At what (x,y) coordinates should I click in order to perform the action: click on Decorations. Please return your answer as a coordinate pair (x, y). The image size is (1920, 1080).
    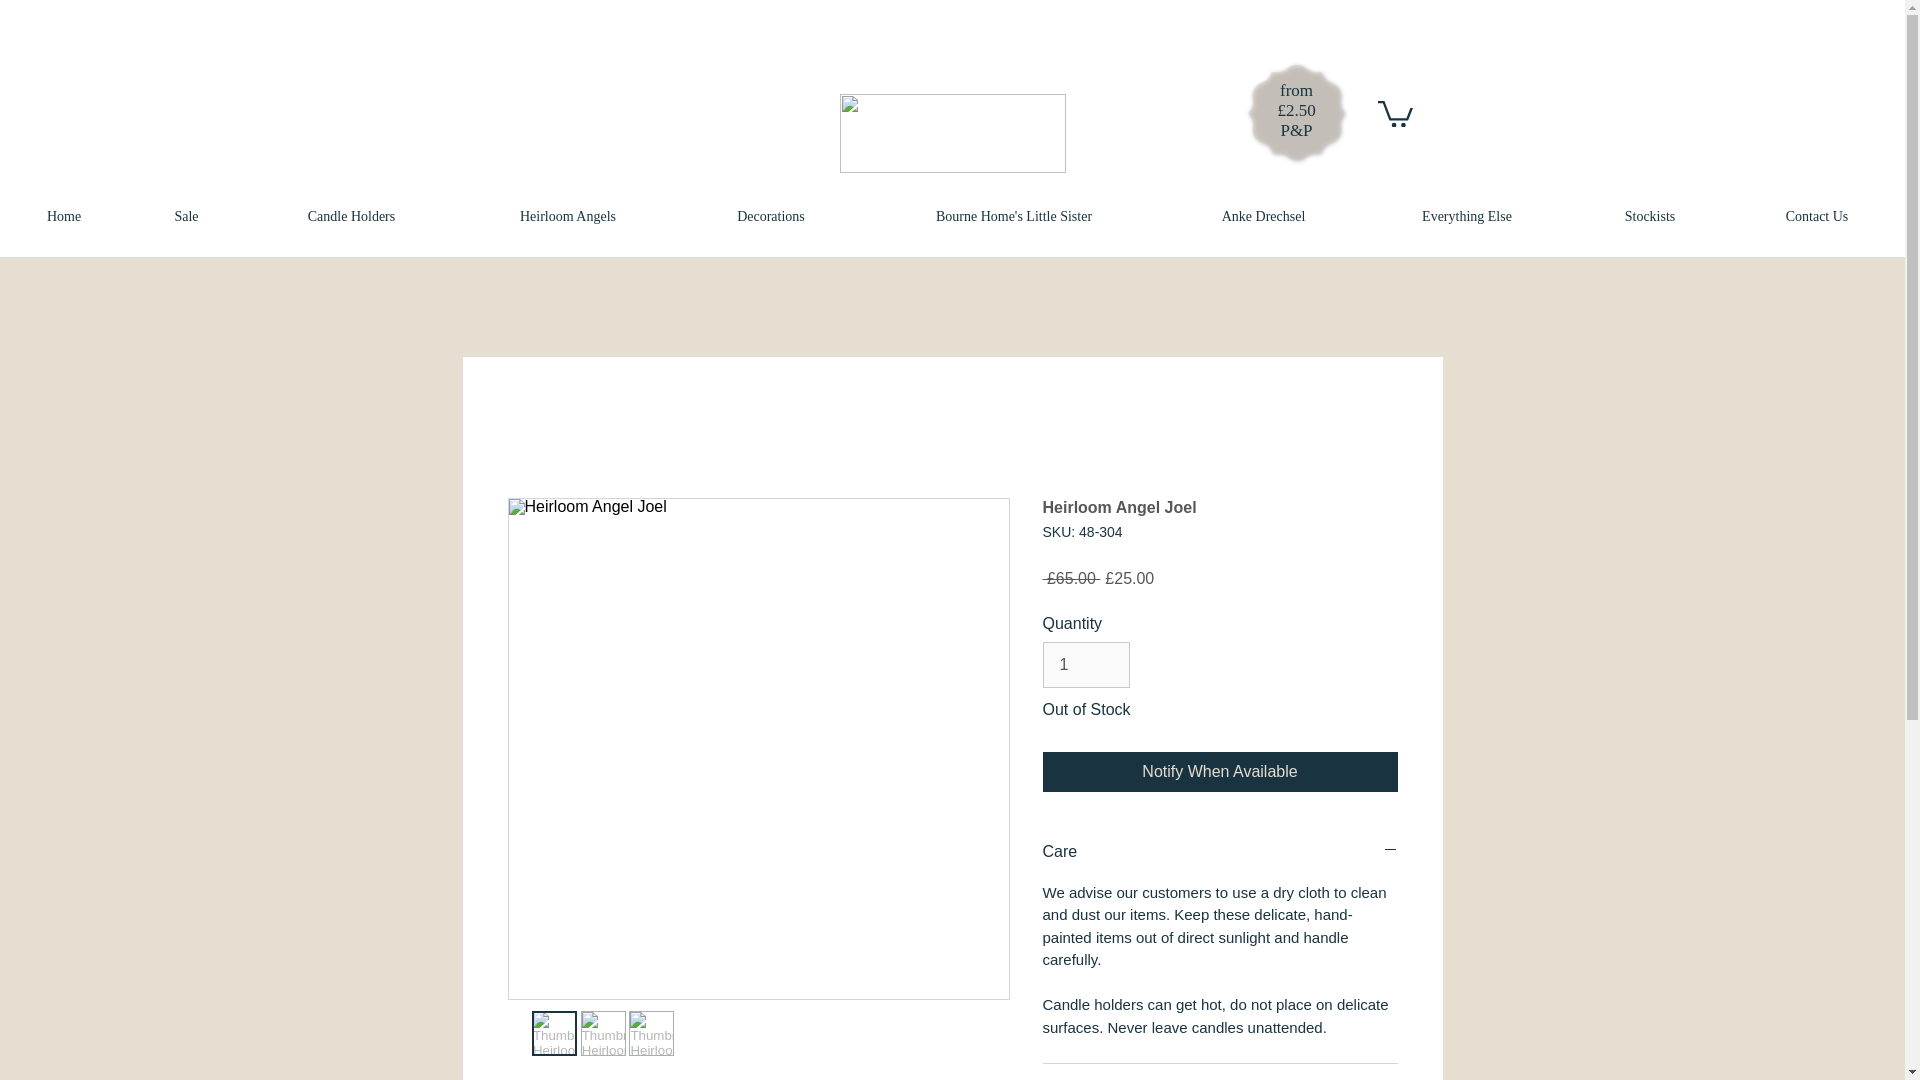
    Looking at the image, I should click on (770, 216).